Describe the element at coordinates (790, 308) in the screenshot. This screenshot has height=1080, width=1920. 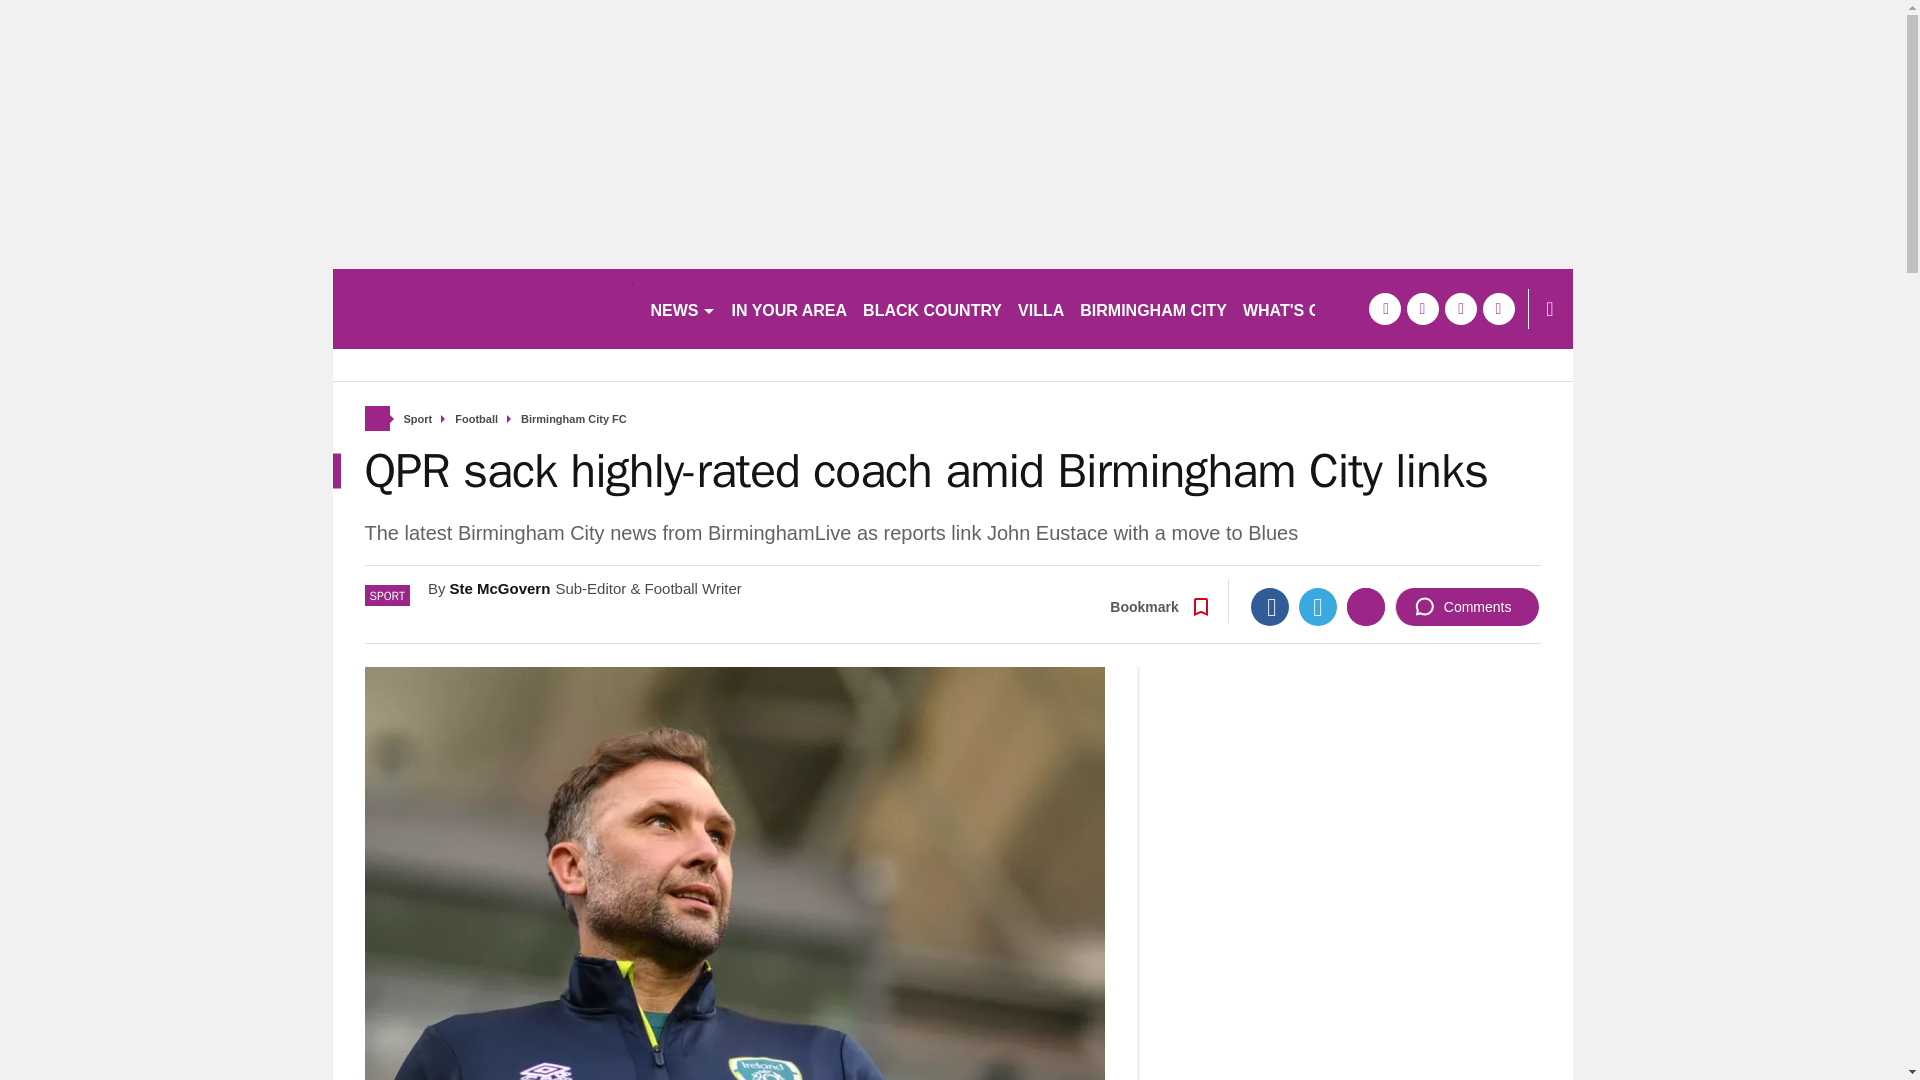
I see `IN YOUR AREA` at that location.